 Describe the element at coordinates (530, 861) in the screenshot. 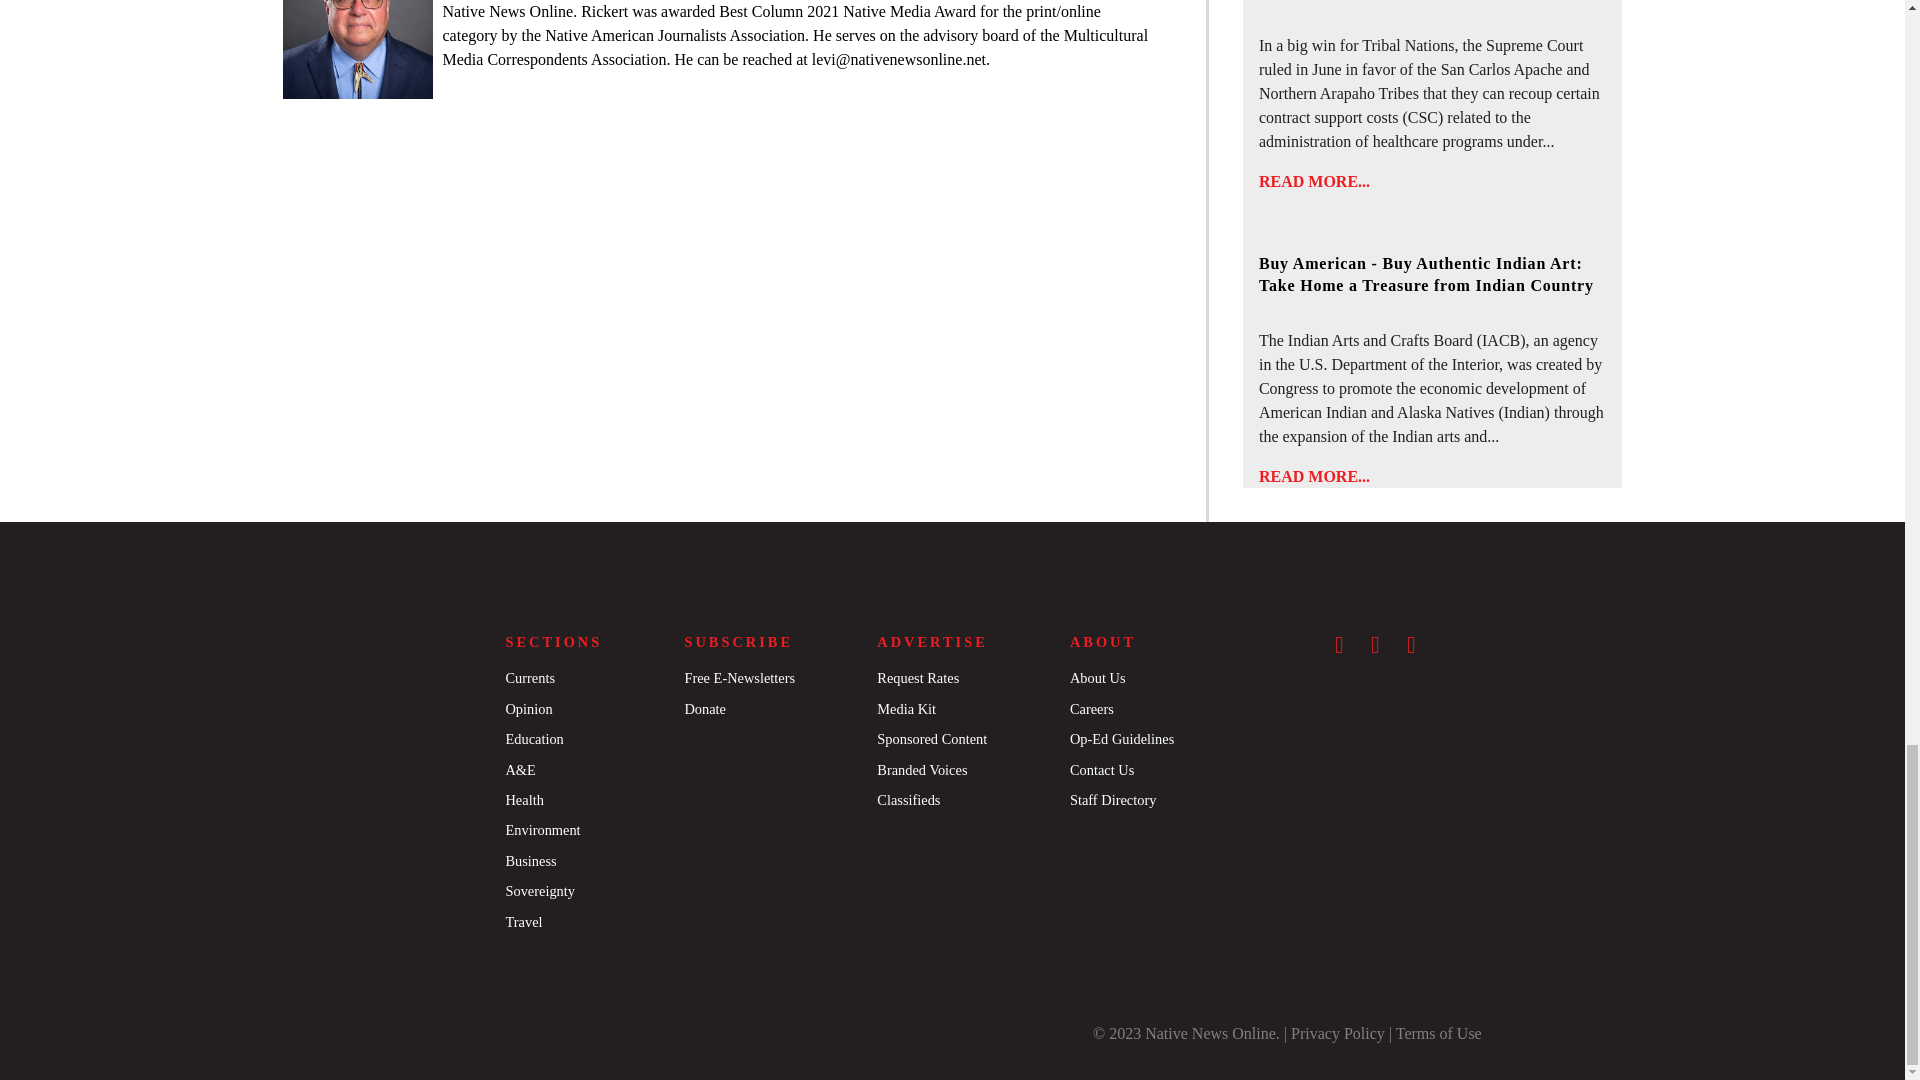

I see `Business` at that location.